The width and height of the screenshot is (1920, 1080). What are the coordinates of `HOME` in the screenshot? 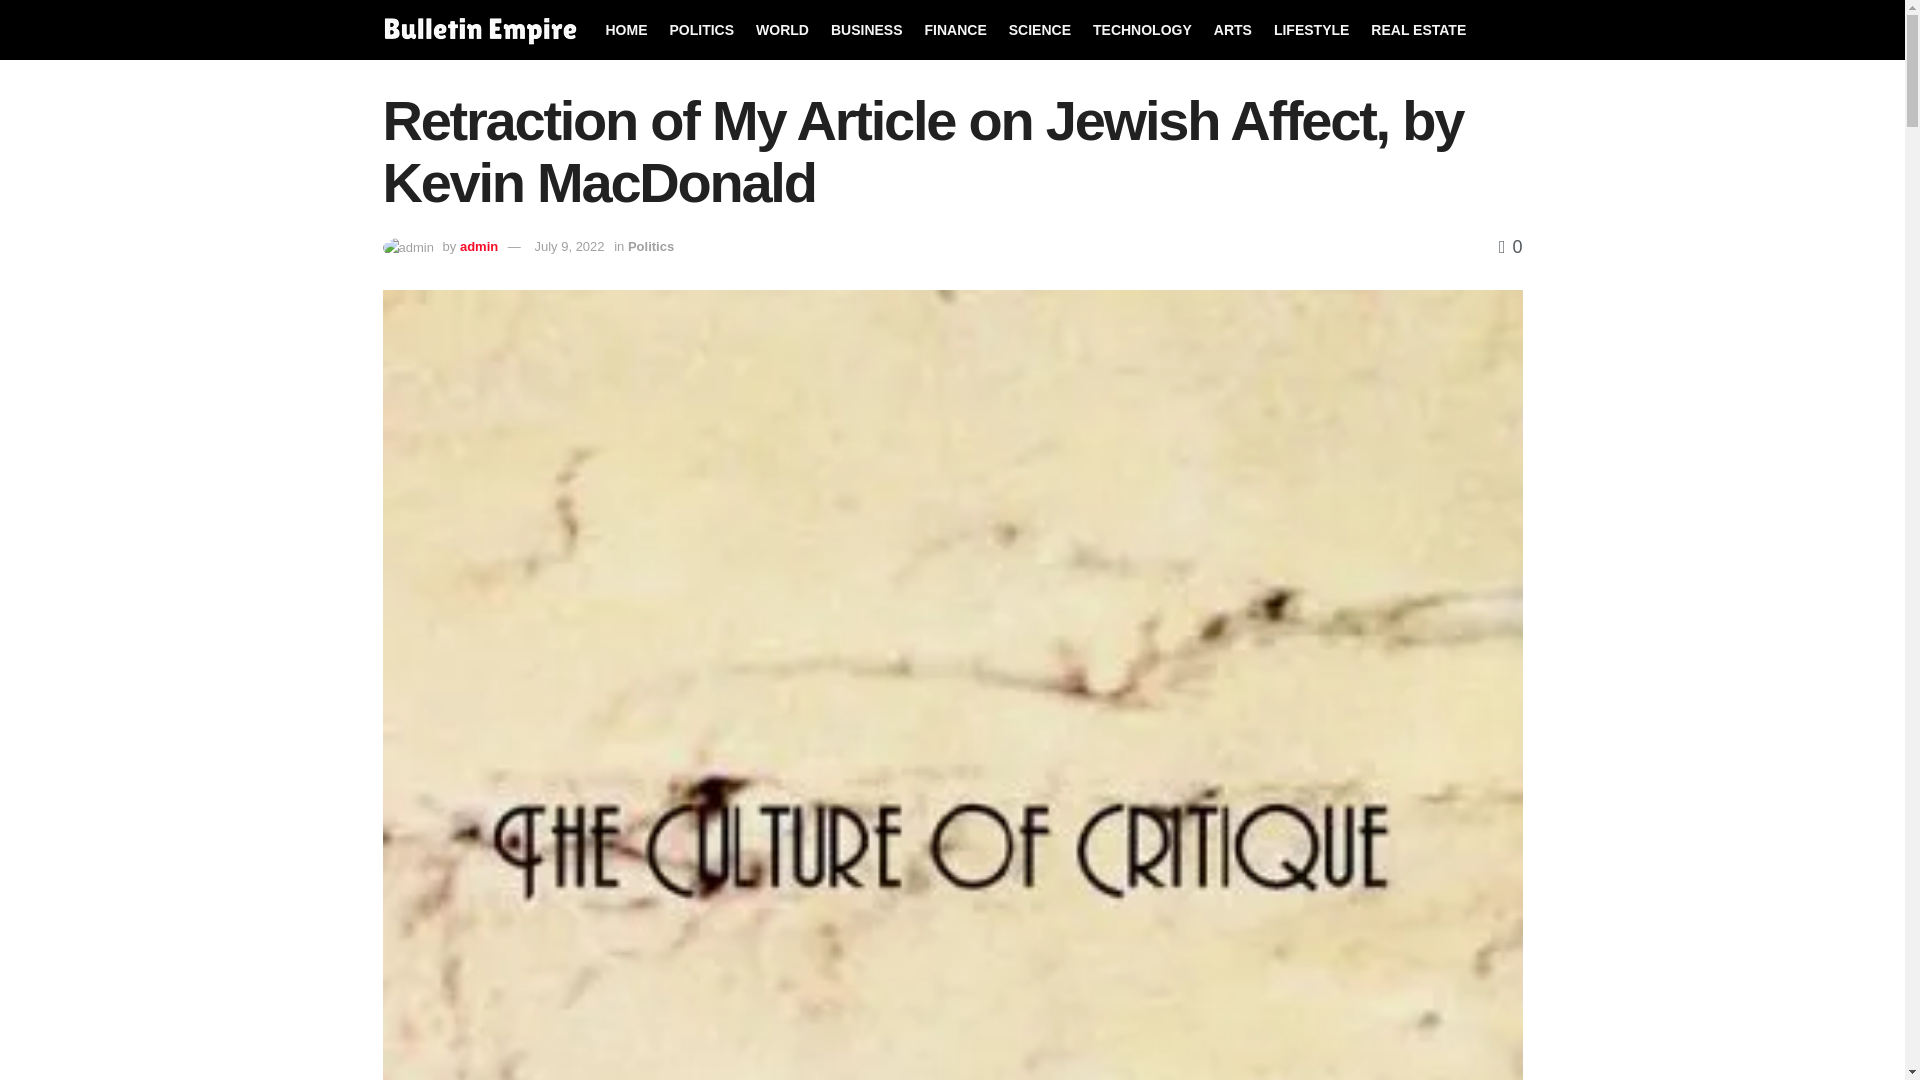 It's located at (627, 30).